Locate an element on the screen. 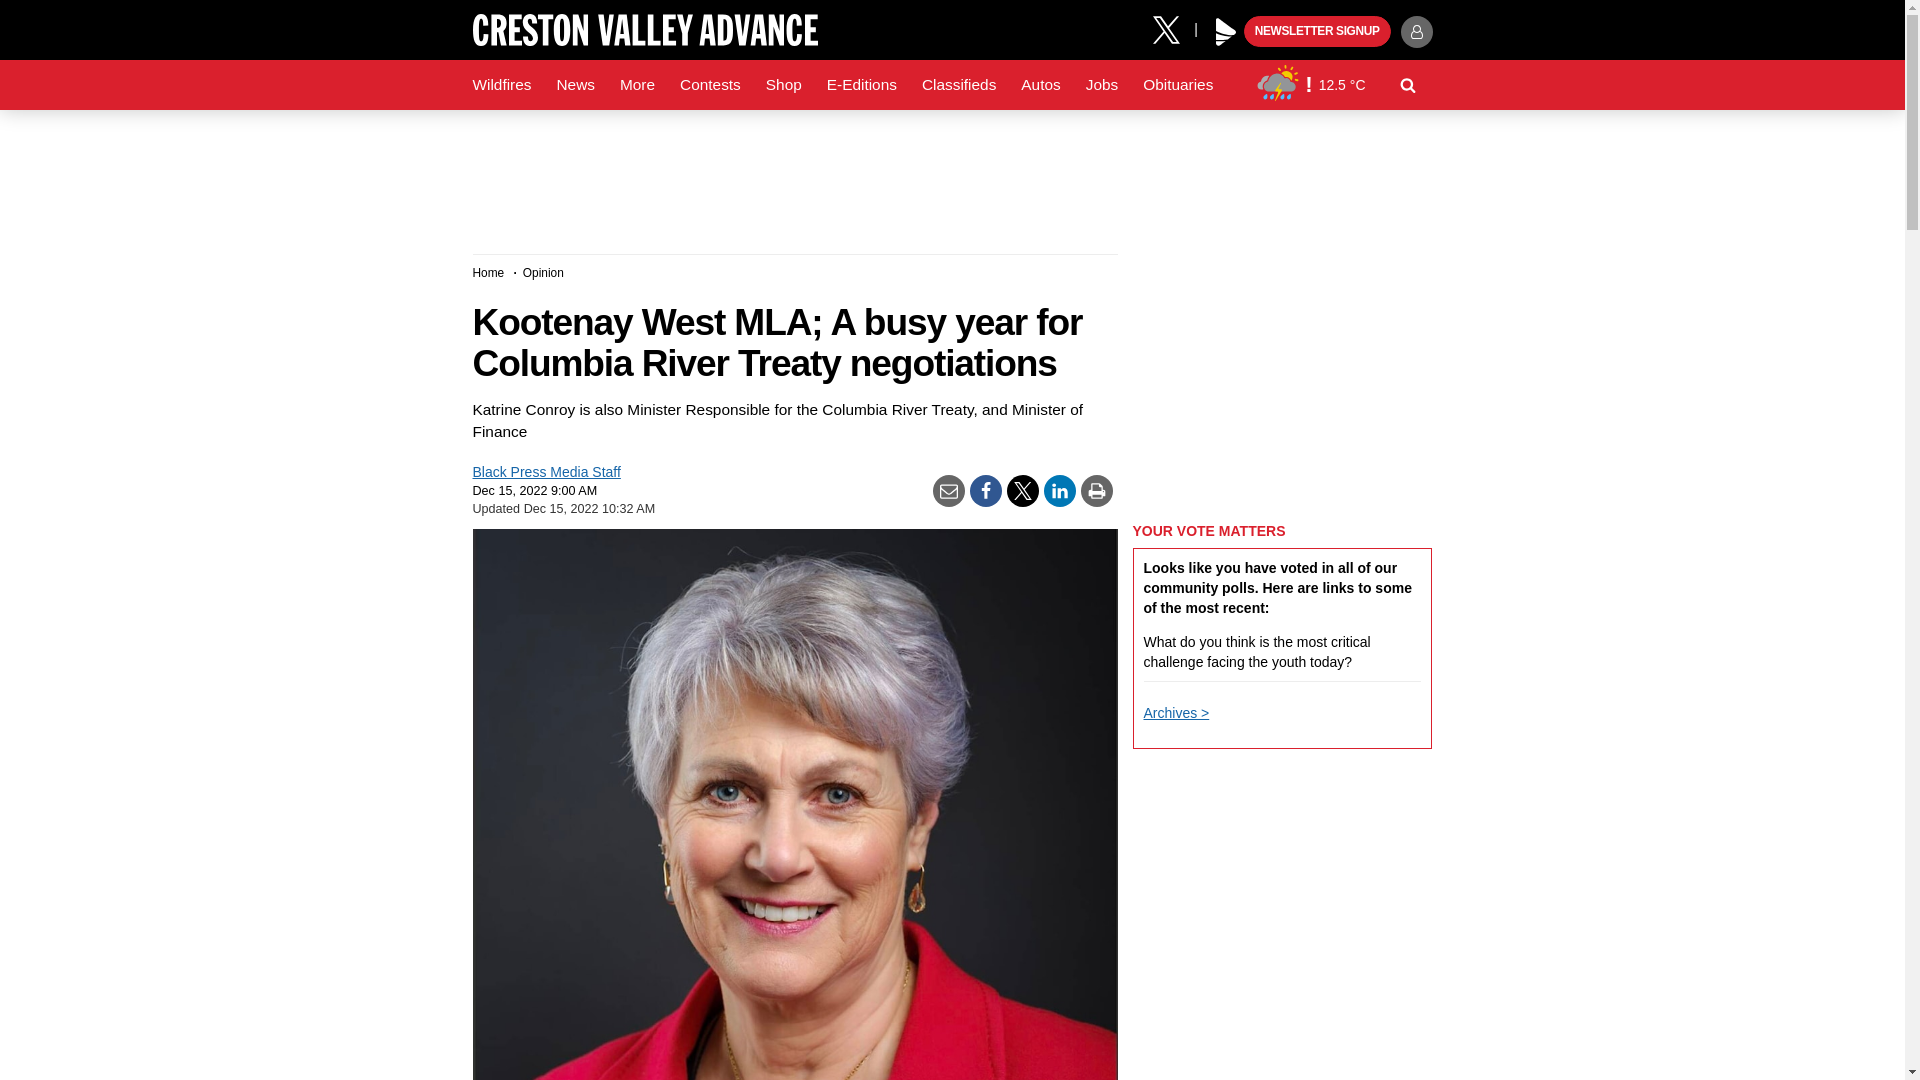 This screenshot has width=1920, height=1080. Black Press Media is located at coordinates (1226, 32).